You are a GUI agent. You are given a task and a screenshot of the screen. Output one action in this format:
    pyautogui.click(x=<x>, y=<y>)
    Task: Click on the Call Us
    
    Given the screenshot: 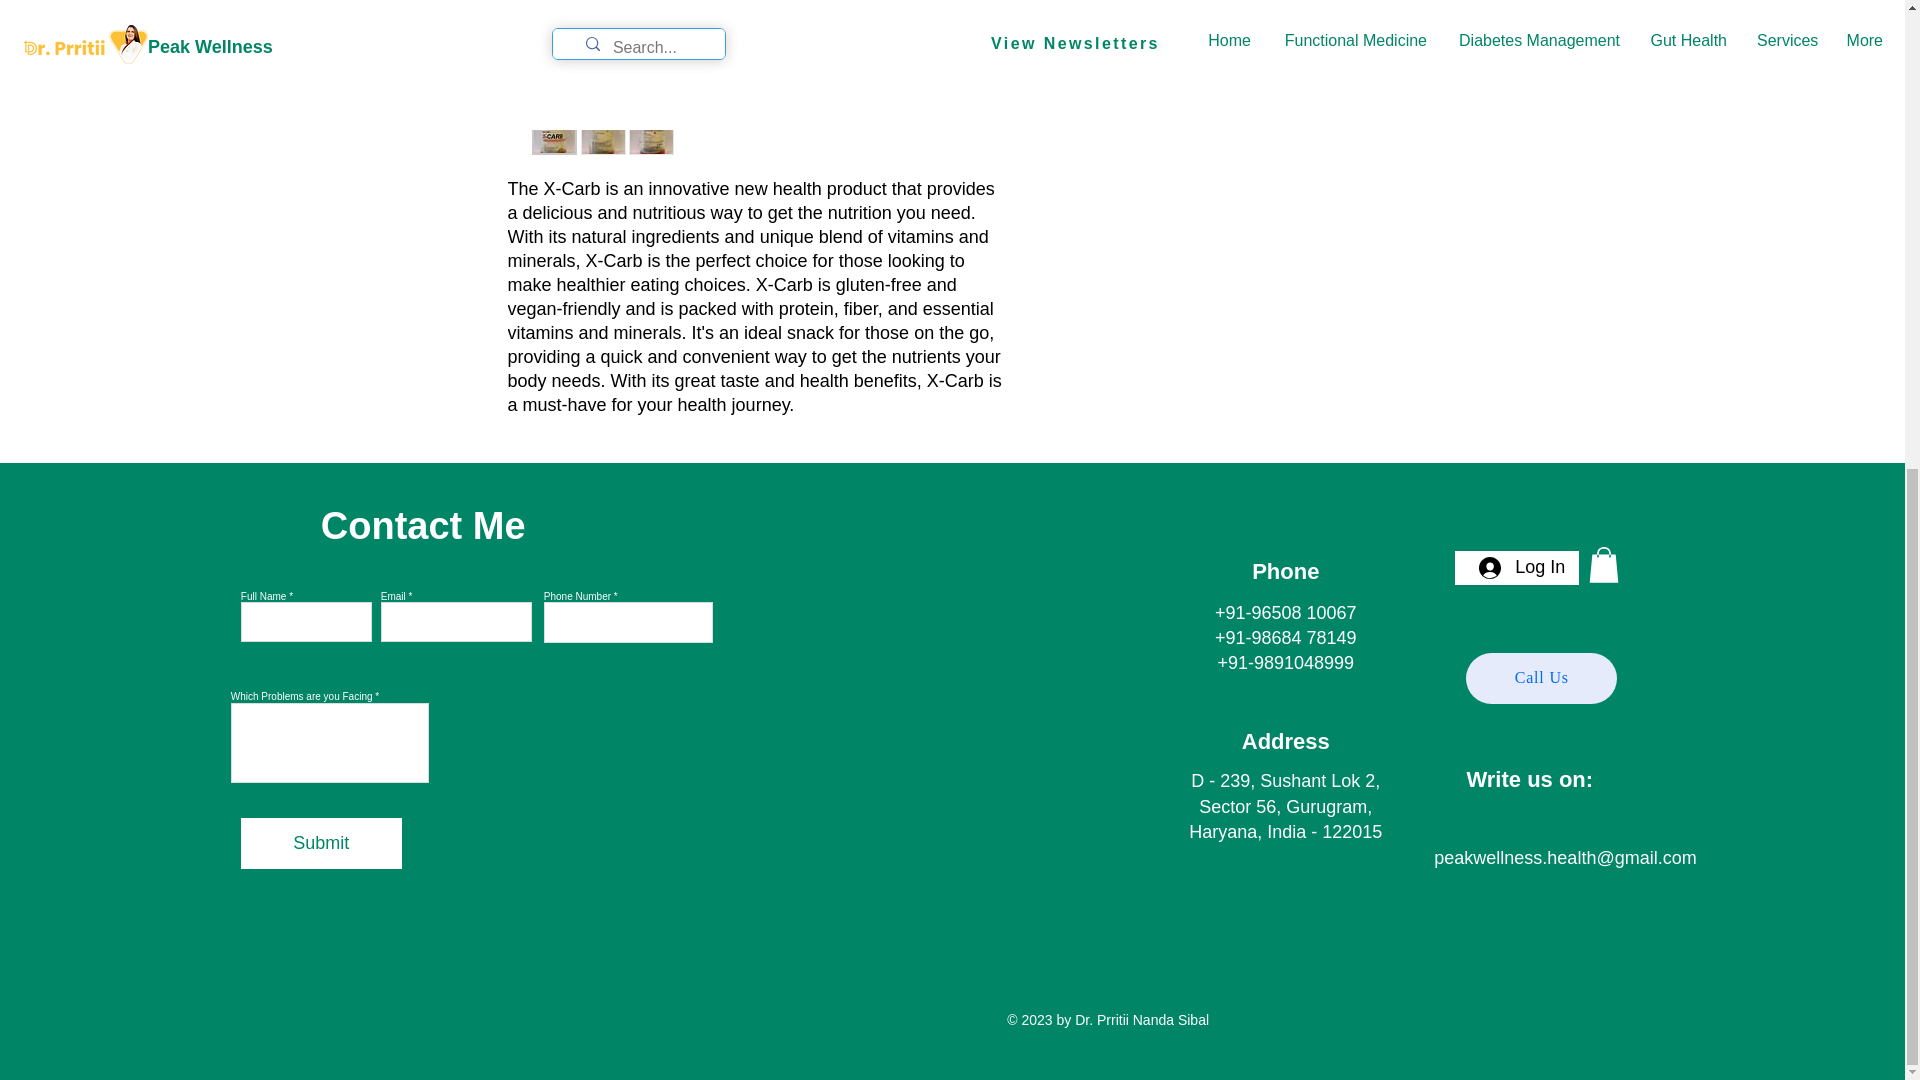 What is the action you would take?
    pyautogui.click(x=1541, y=678)
    